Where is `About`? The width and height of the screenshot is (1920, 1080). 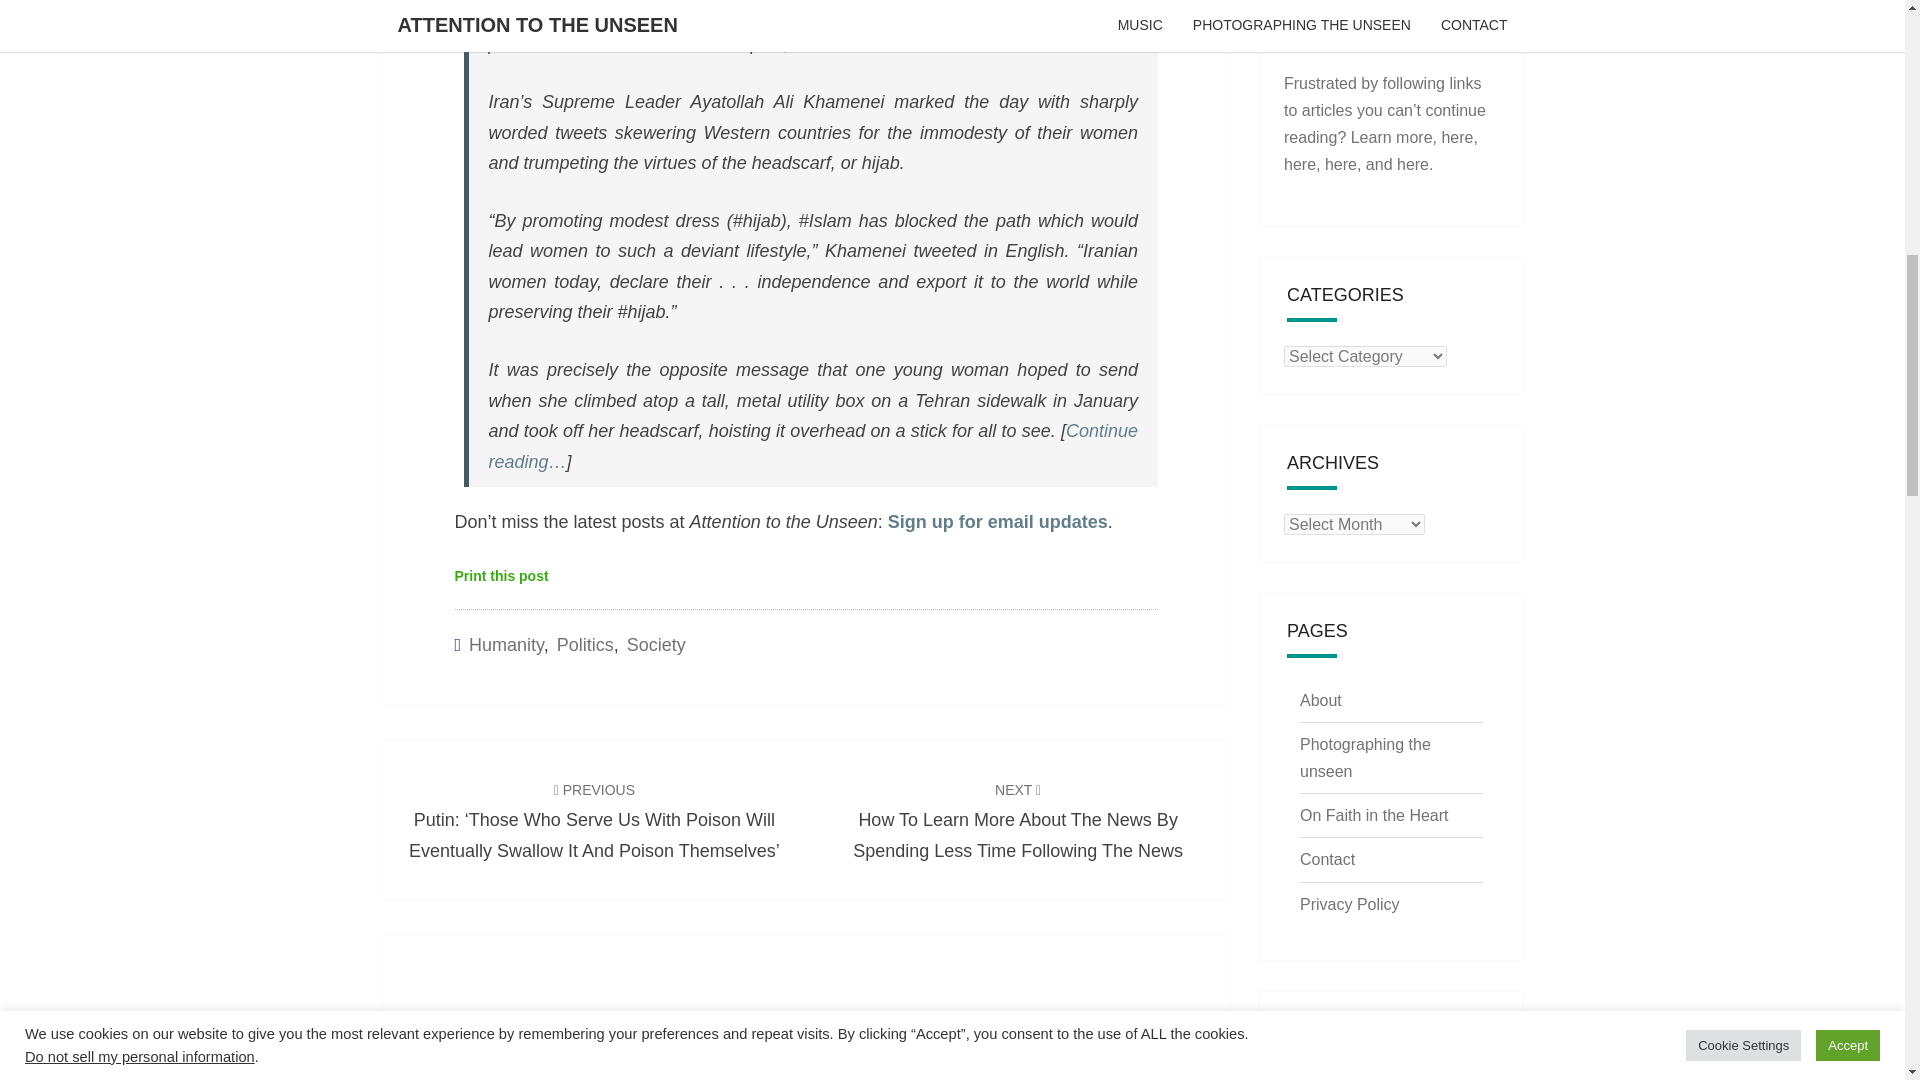
About is located at coordinates (1320, 700).